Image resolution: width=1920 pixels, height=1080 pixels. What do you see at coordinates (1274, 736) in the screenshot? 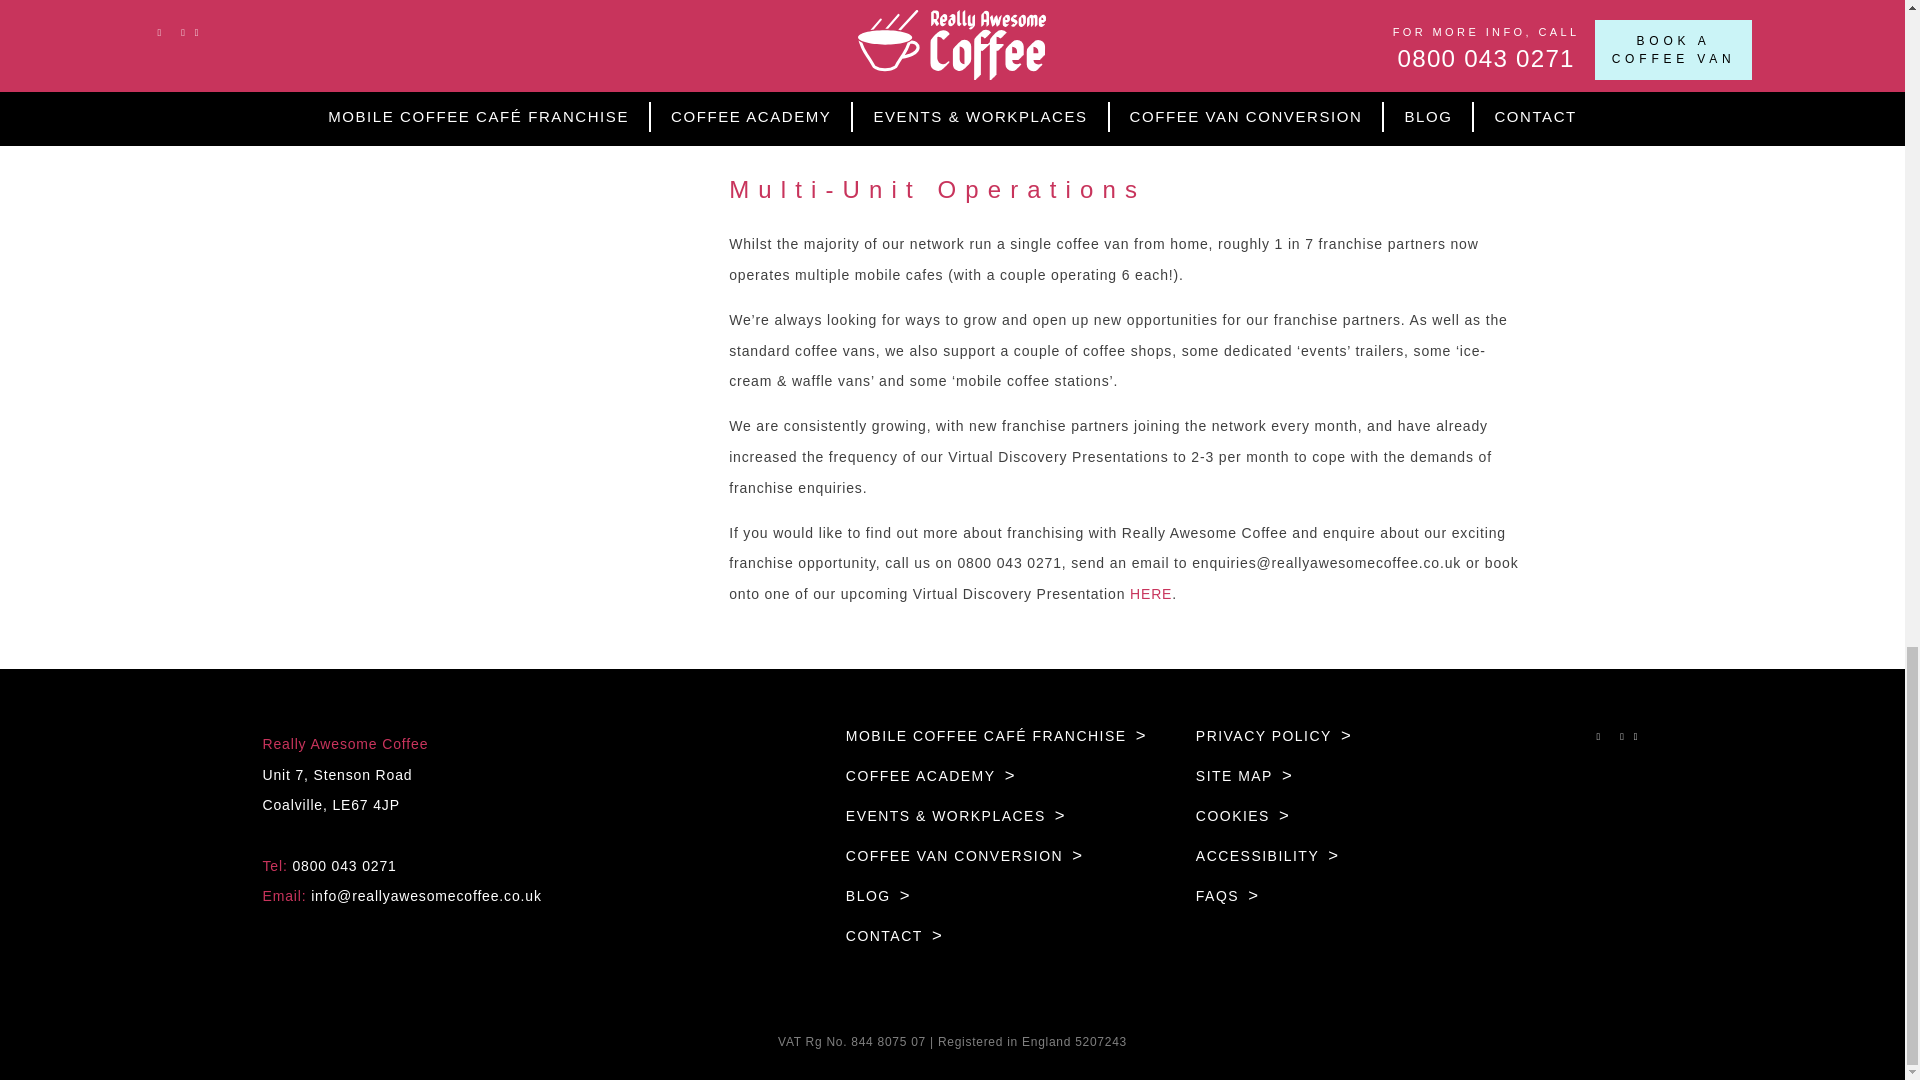
I see `PRIVACY POLICY` at bounding box center [1274, 736].